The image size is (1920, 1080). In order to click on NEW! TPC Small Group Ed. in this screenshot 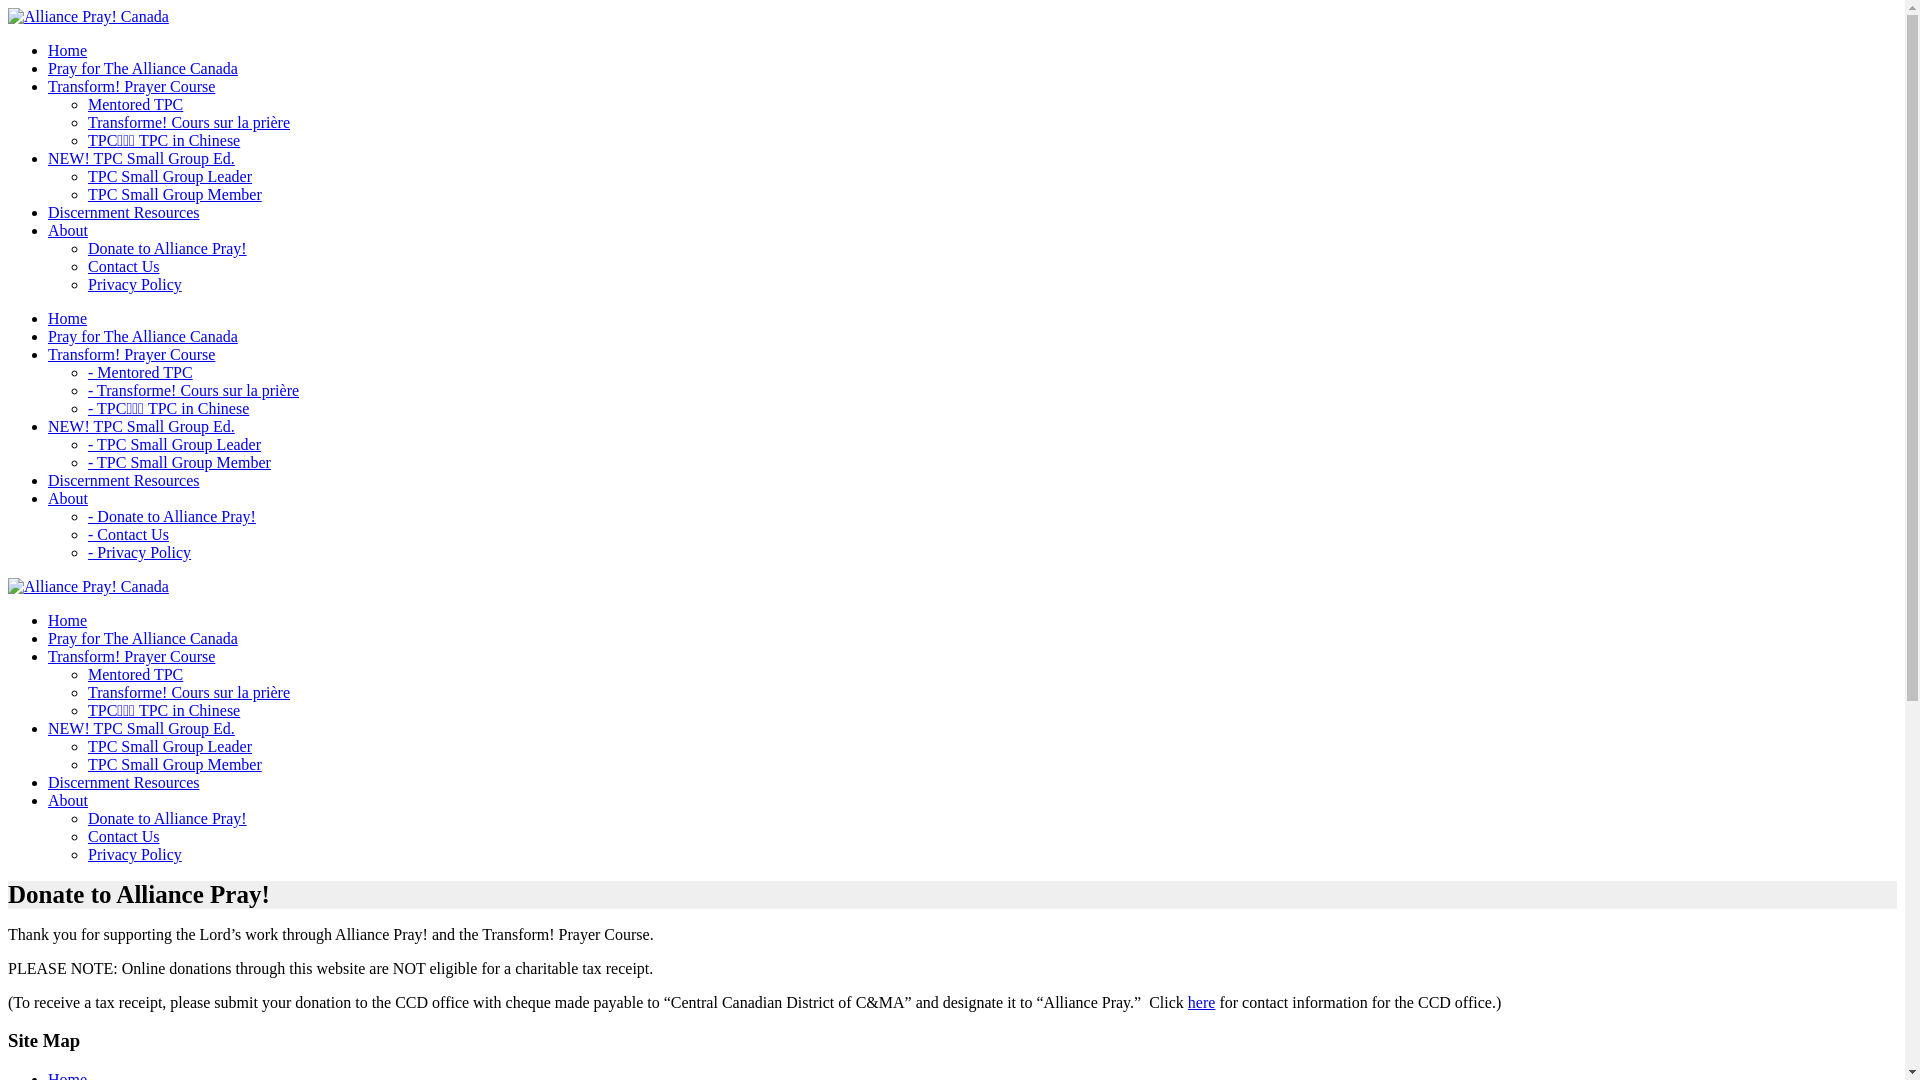, I will do `click(142, 158)`.